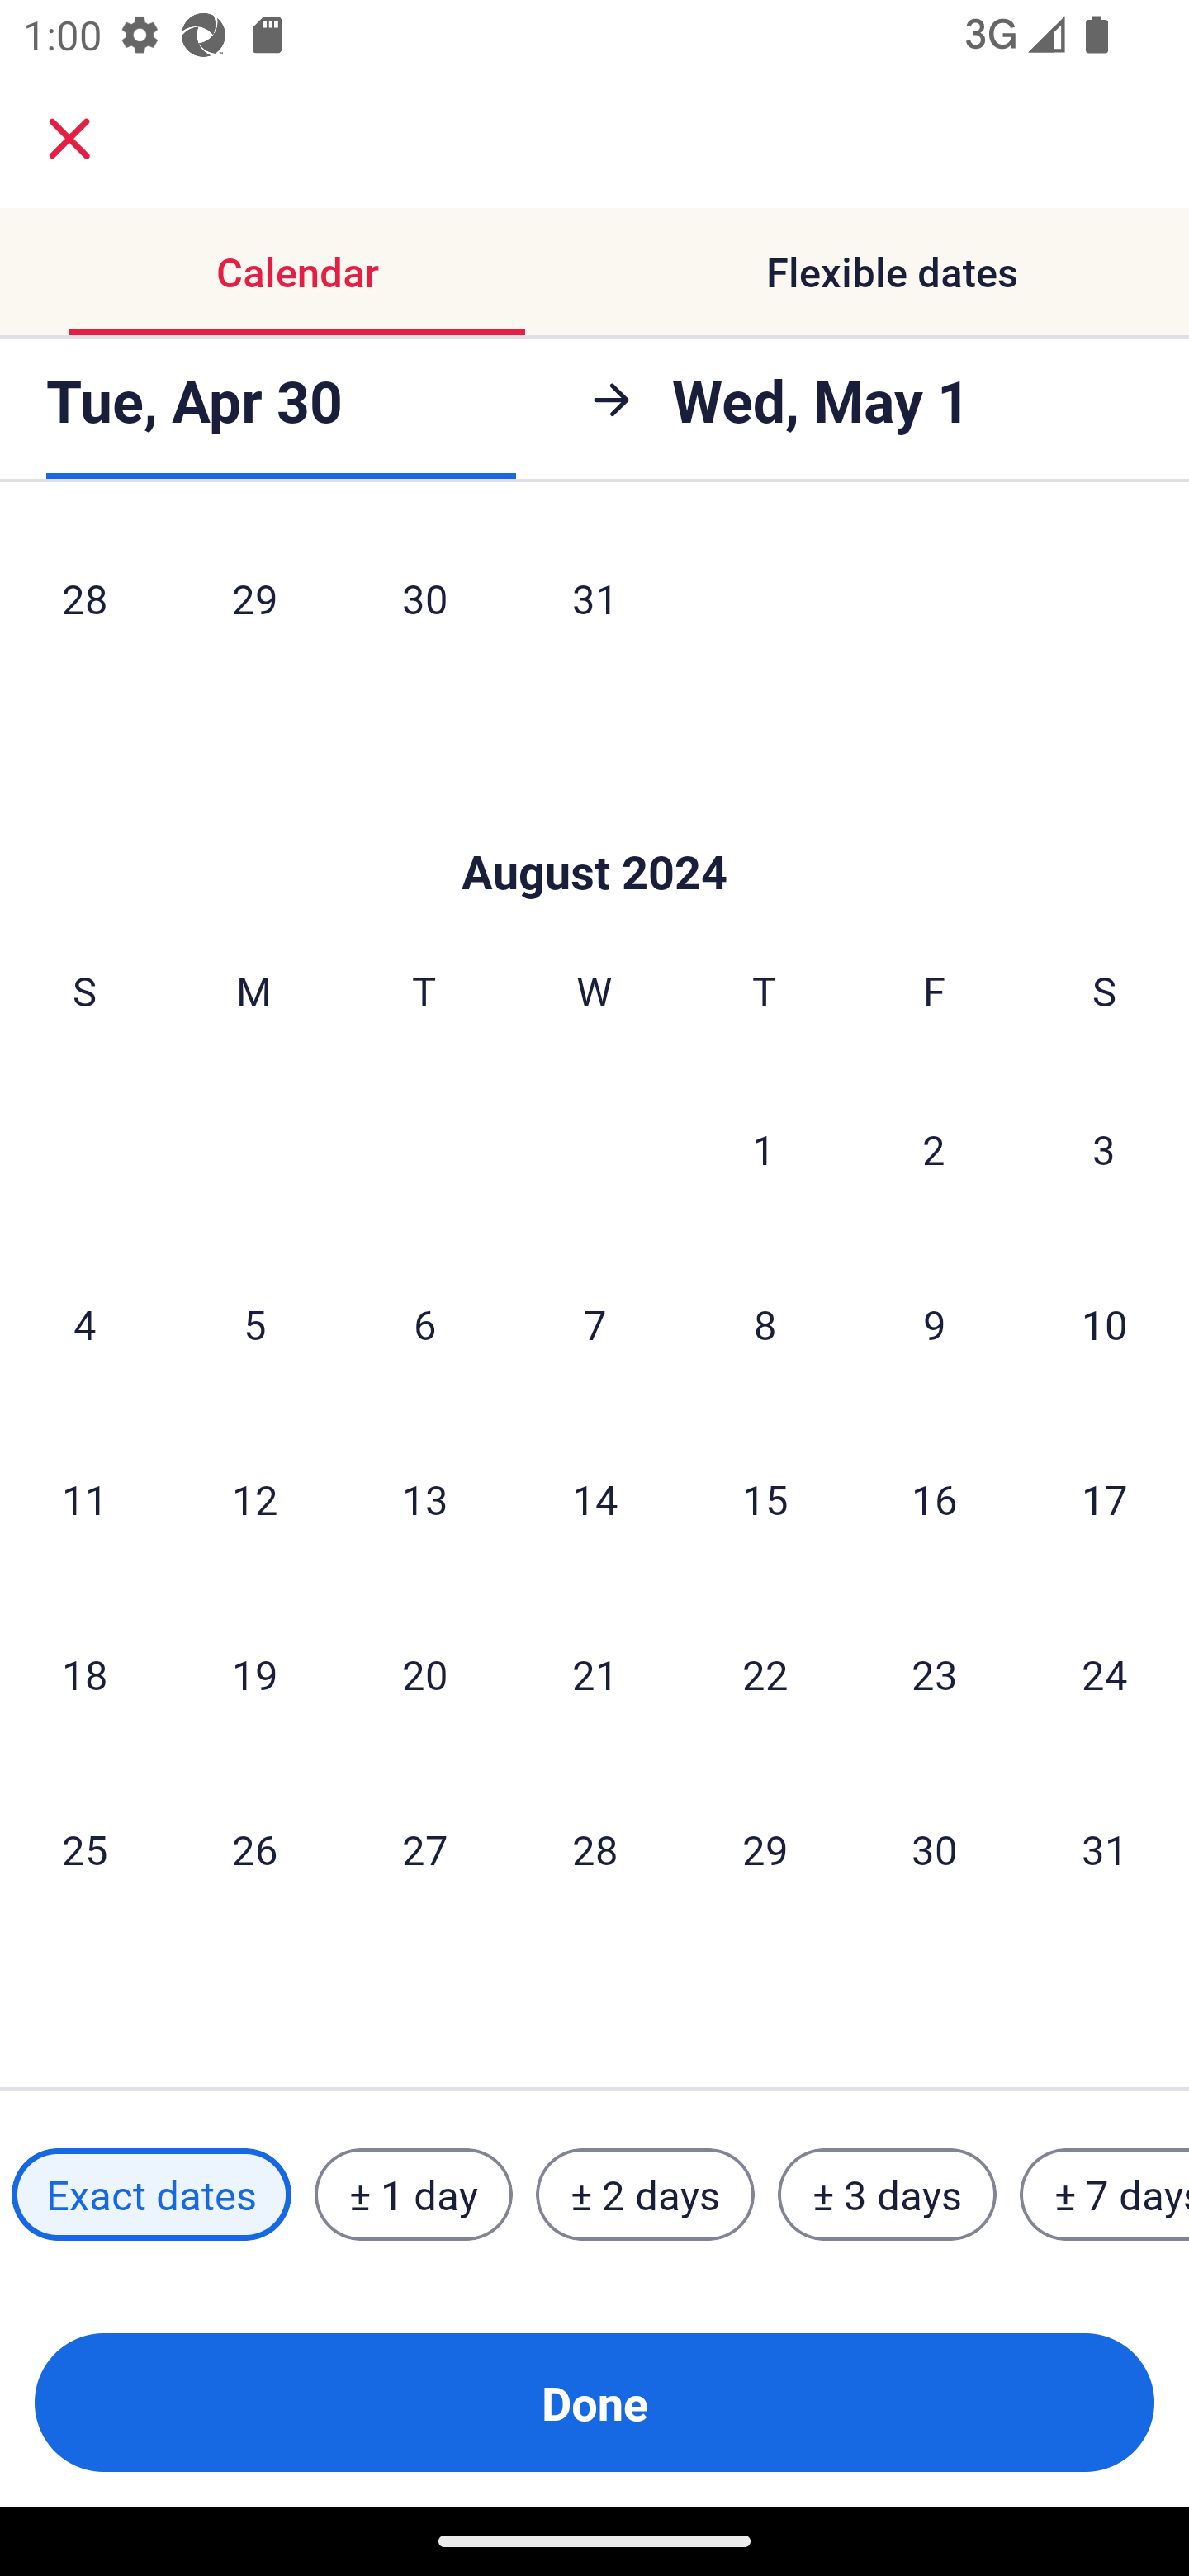 The image size is (1189, 2576). I want to click on 8 Thursday, August 8, 2024, so click(765, 1324).